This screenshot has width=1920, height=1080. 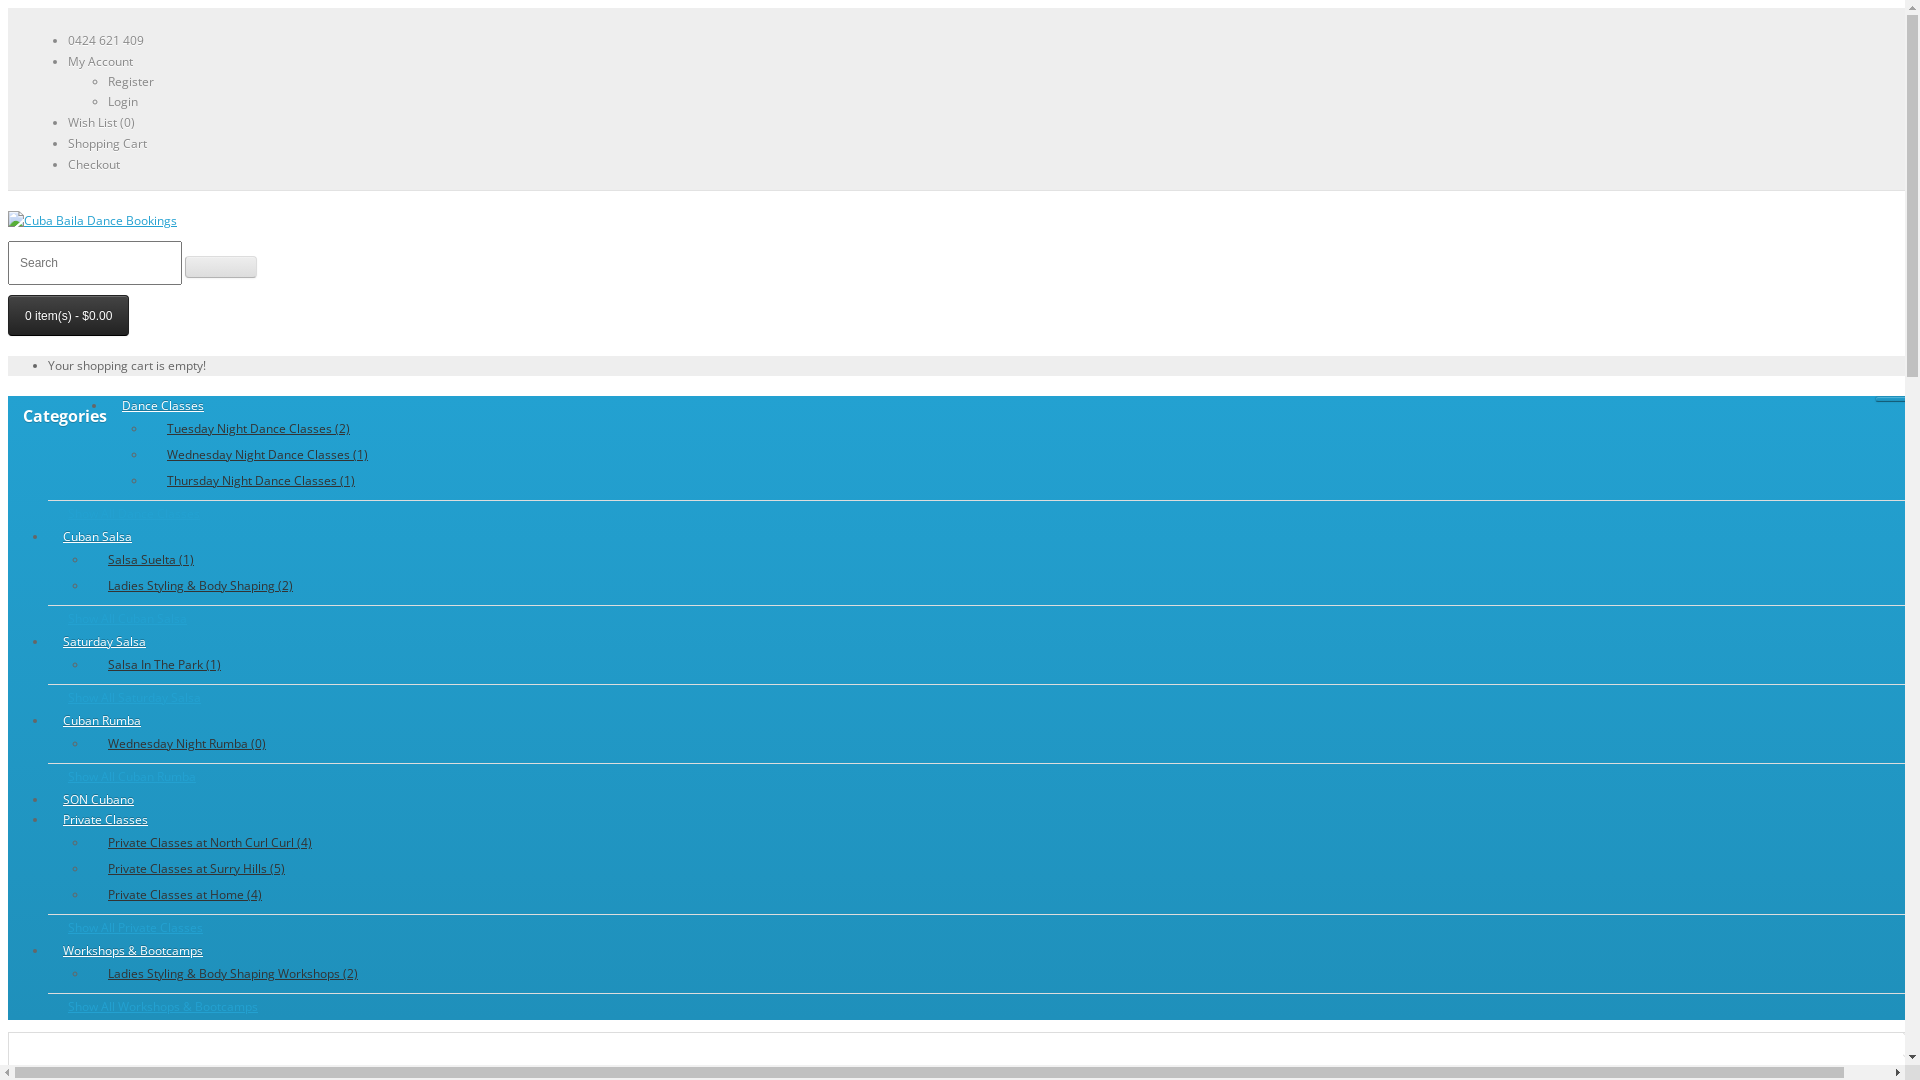 What do you see at coordinates (108, 144) in the screenshot?
I see `Shopping Cart` at bounding box center [108, 144].